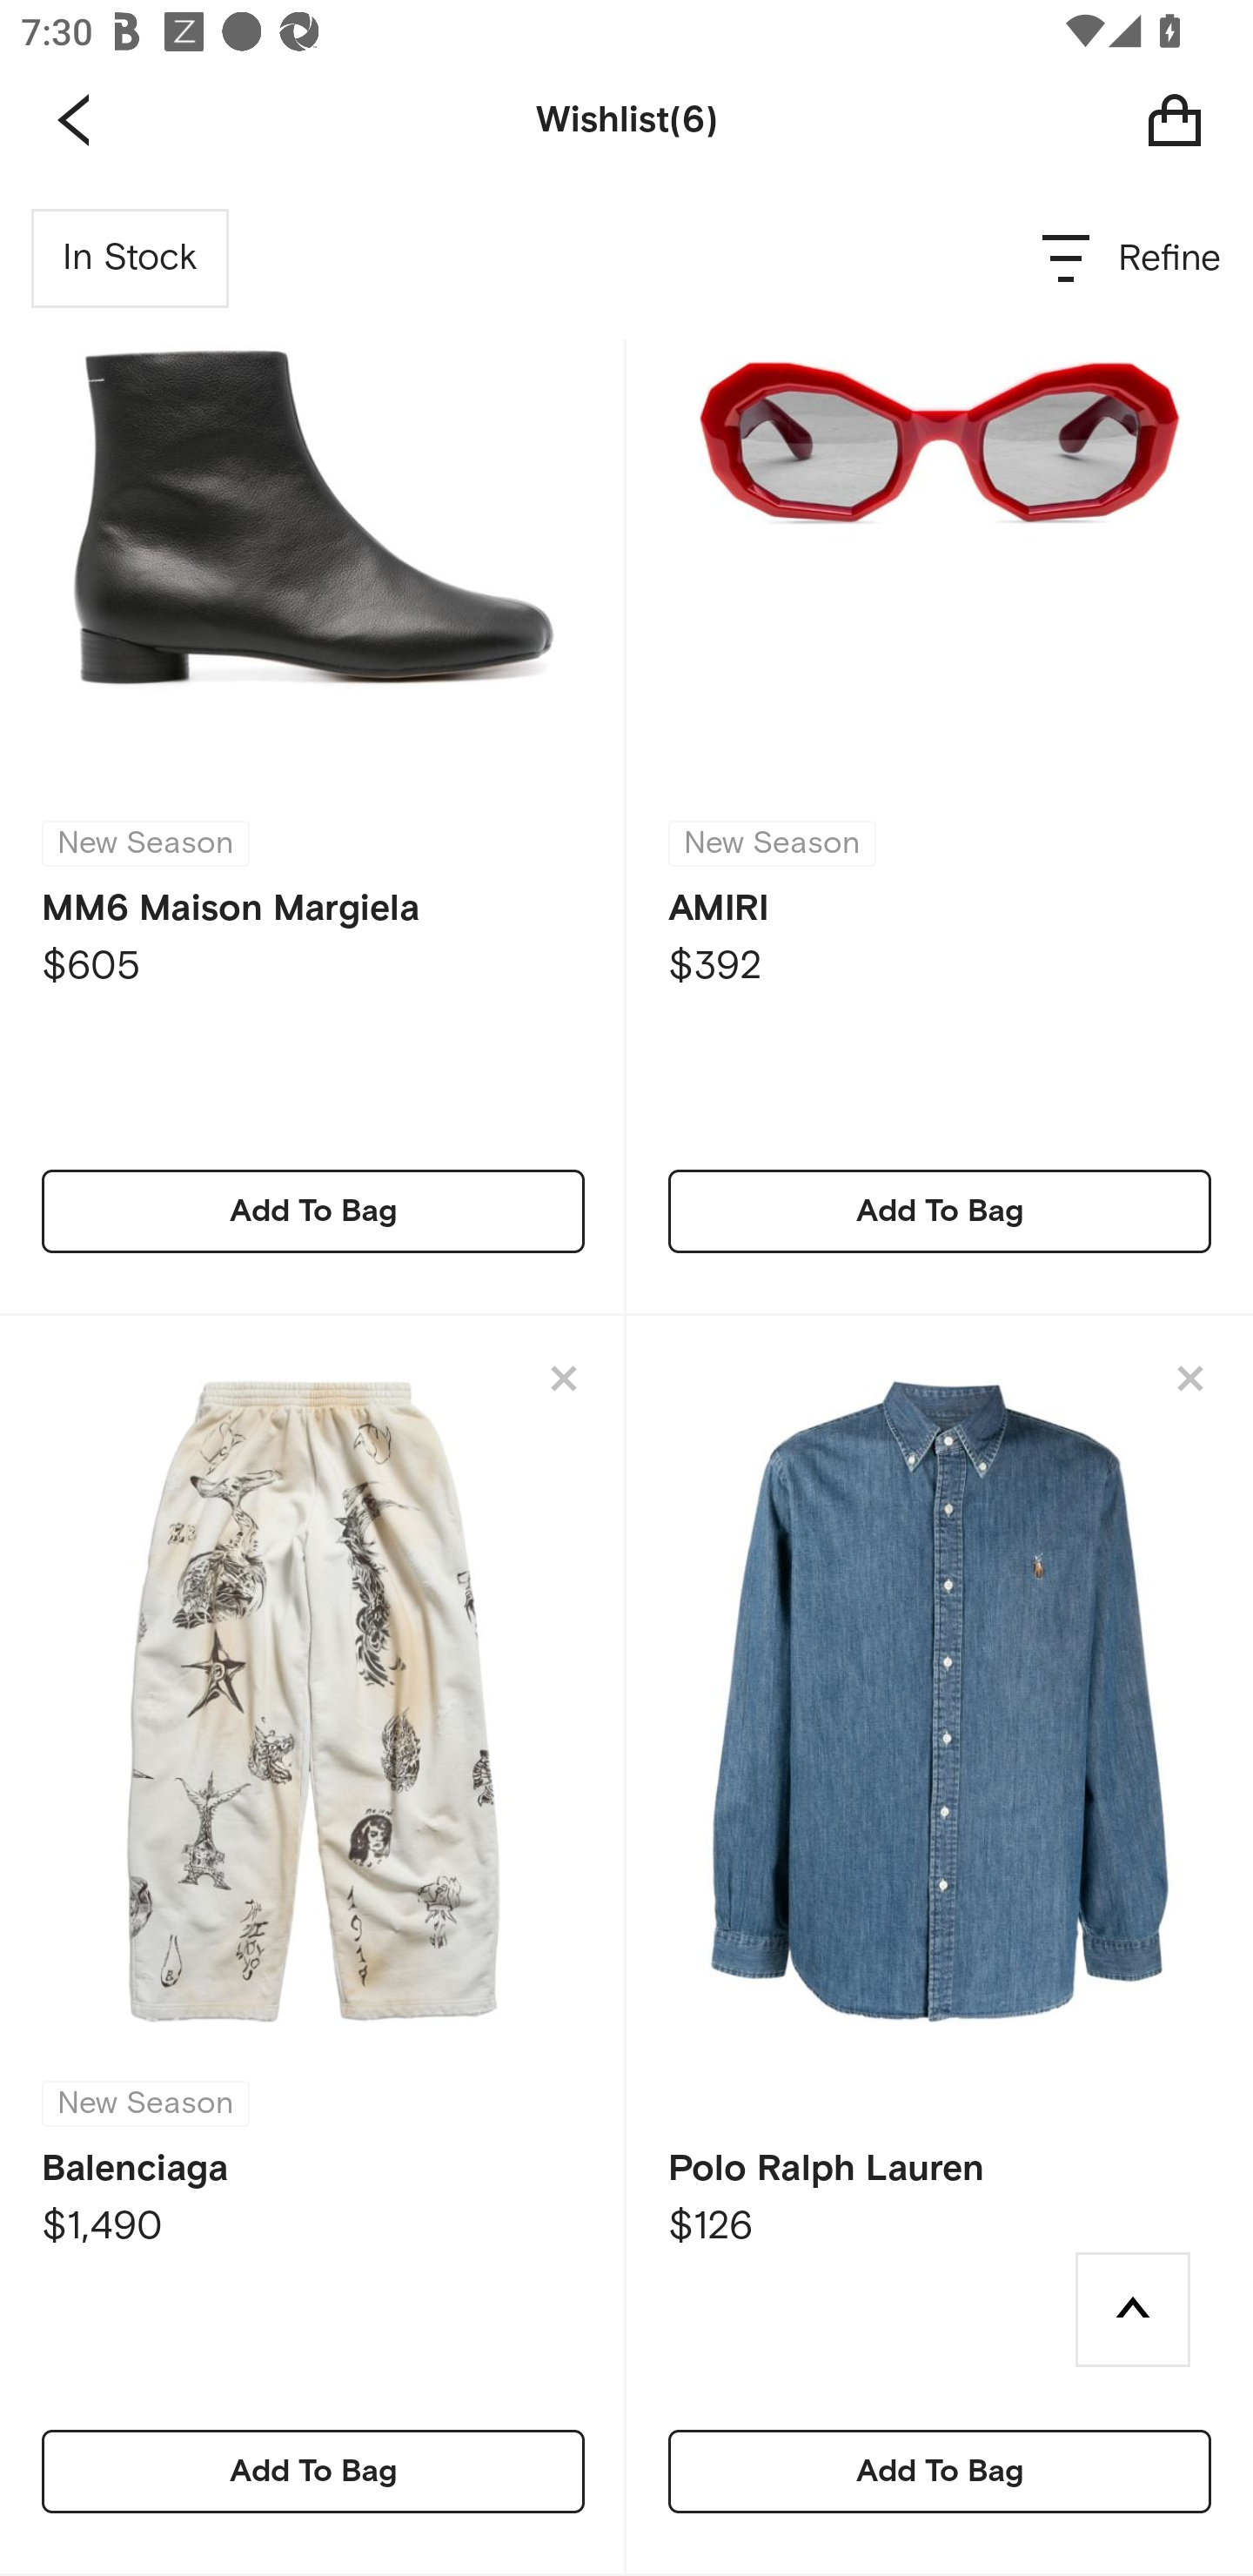 The width and height of the screenshot is (1253, 2576). What do you see at coordinates (313, 2472) in the screenshot?
I see `Add To Bag` at bounding box center [313, 2472].